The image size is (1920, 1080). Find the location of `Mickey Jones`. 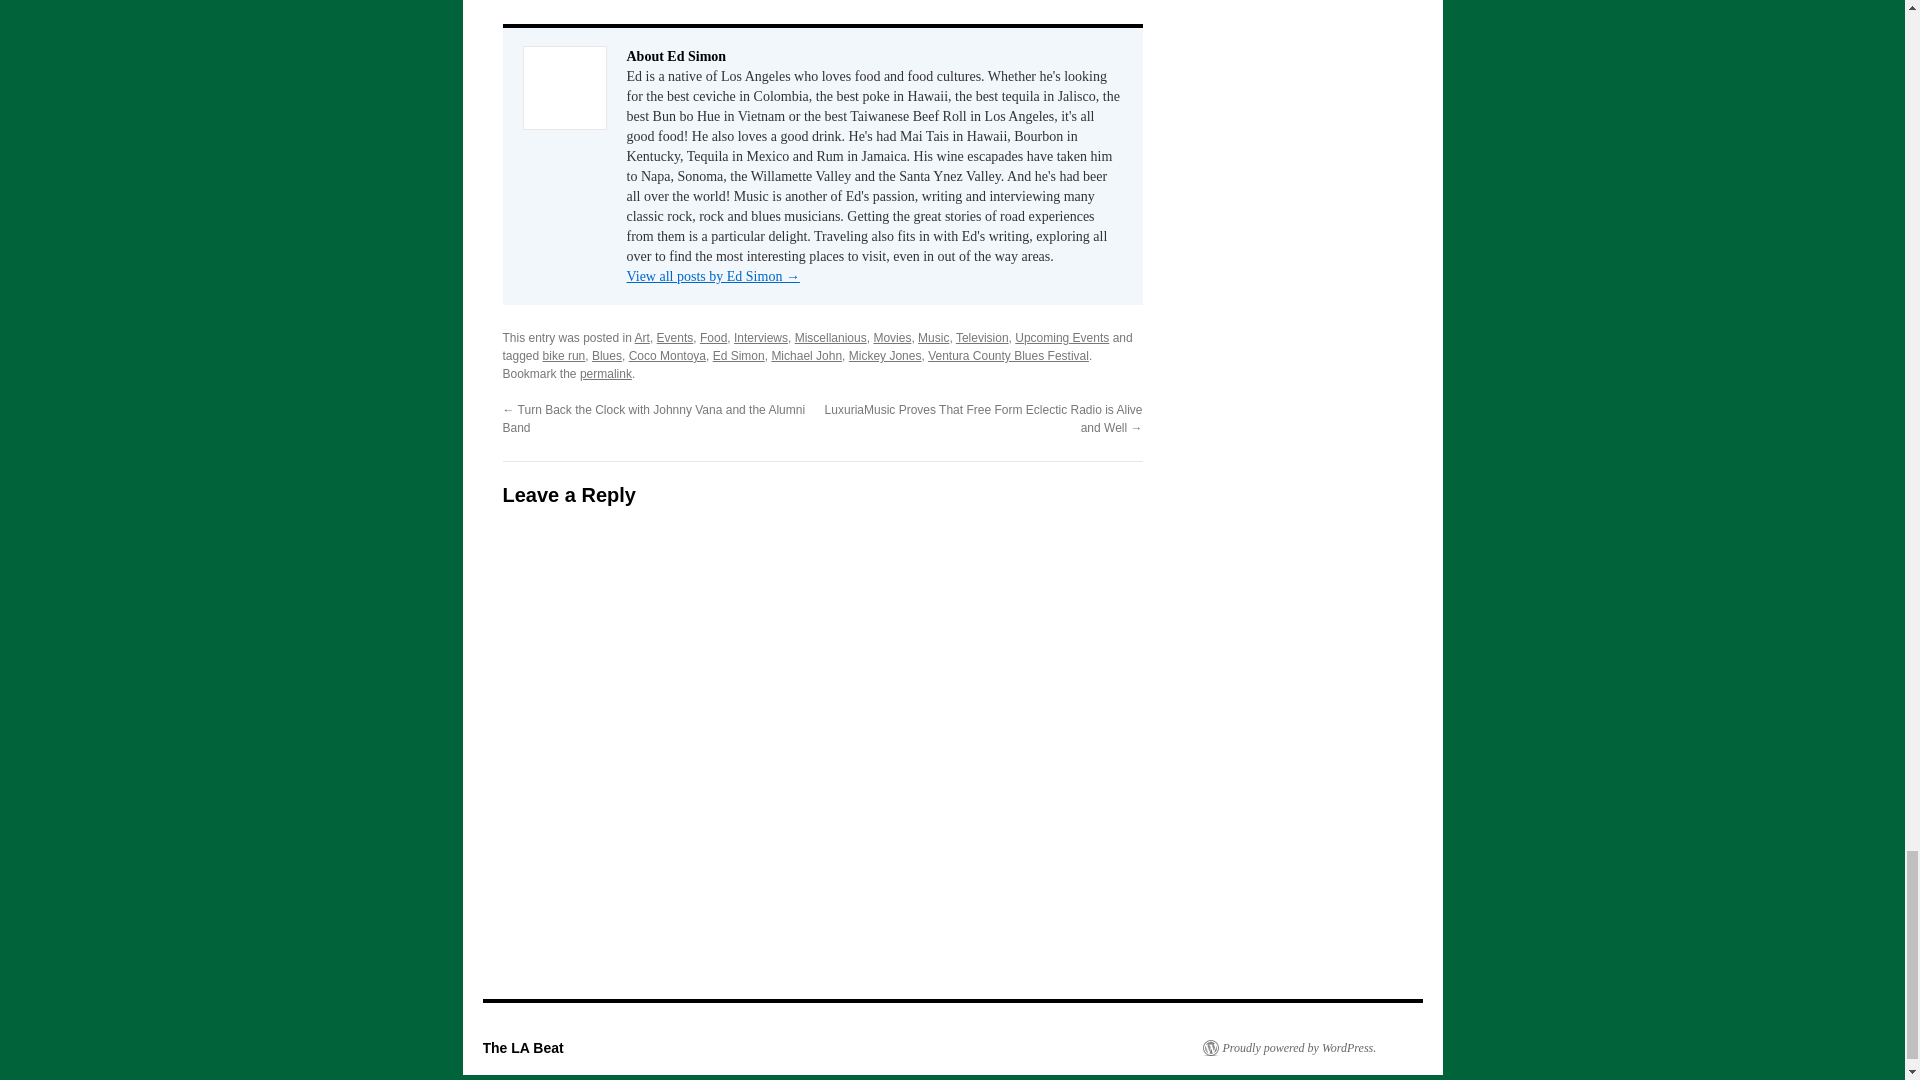

Mickey Jones is located at coordinates (884, 355).